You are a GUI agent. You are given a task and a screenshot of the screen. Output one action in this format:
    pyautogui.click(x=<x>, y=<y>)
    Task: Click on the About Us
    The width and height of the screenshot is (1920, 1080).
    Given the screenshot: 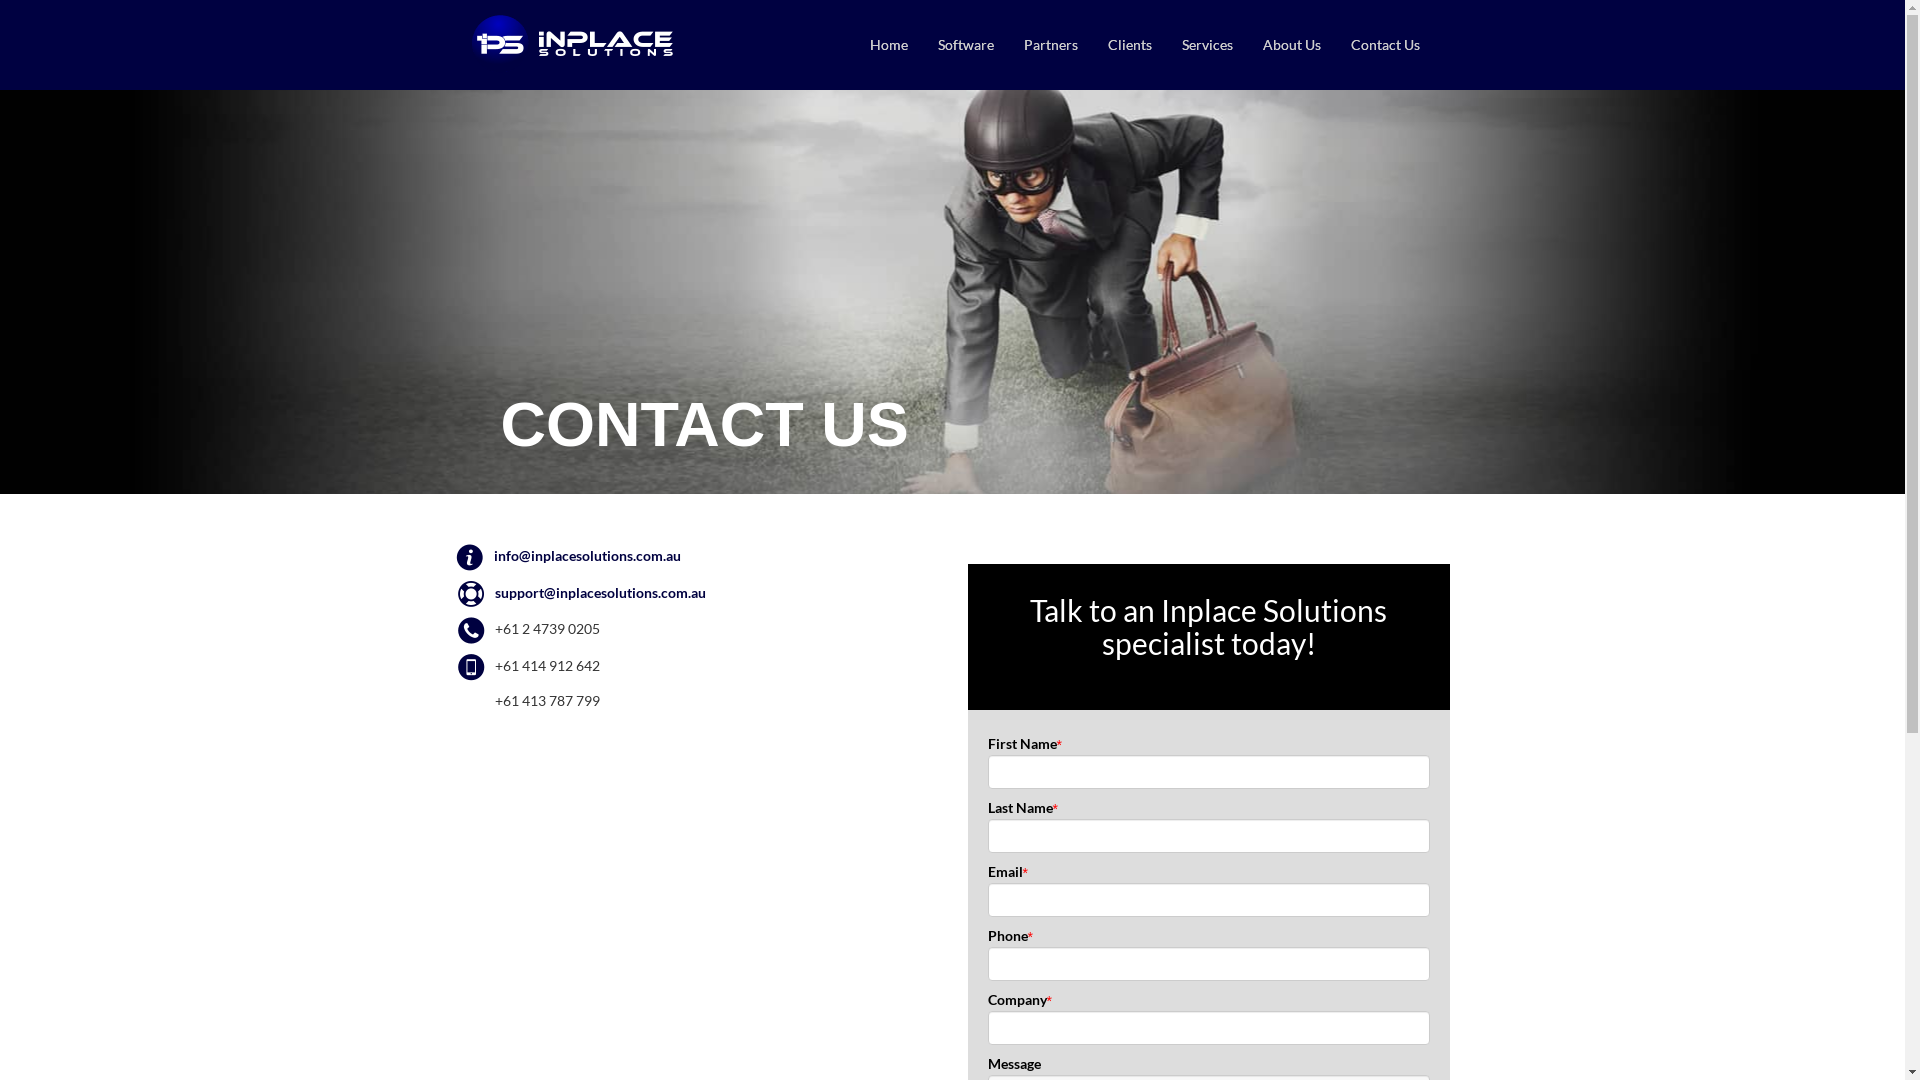 What is the action you would take?
    pyautogui.click(x=1292, y=45)
    